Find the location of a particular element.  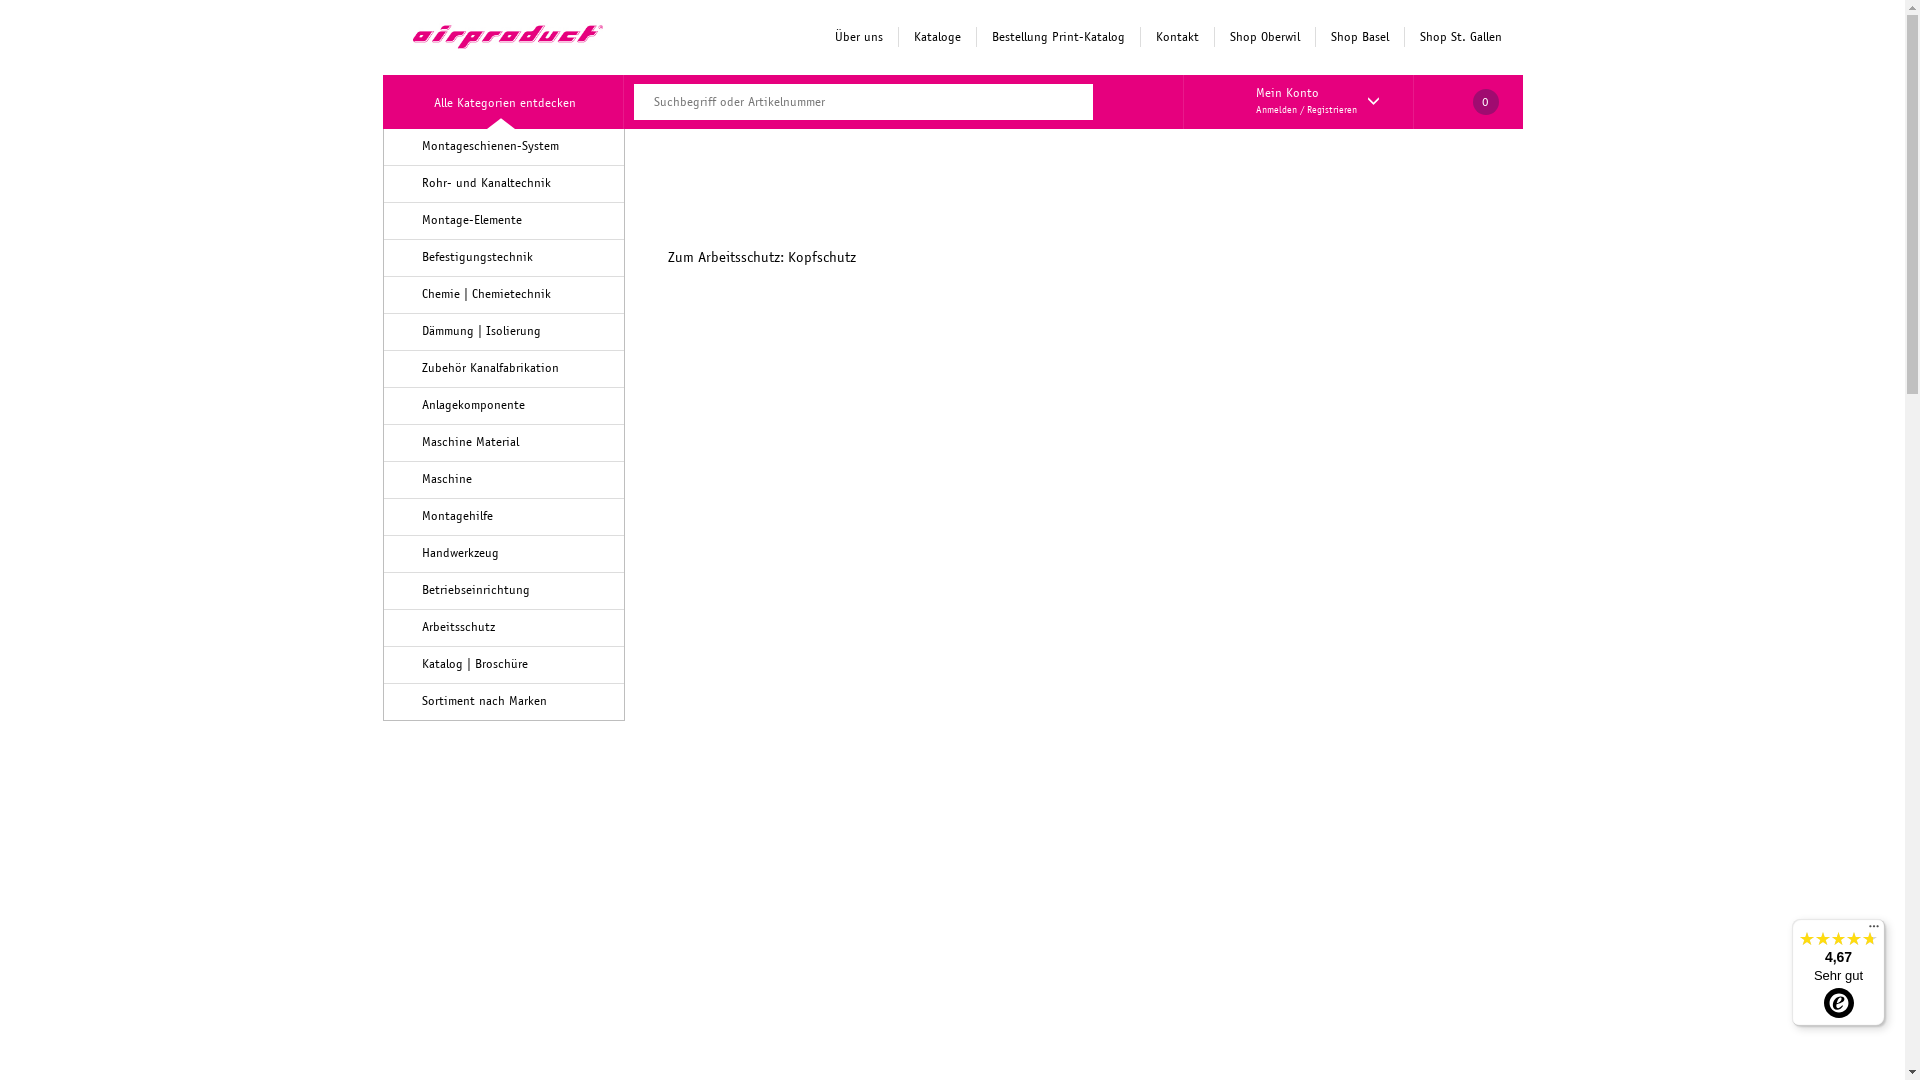

Montageschienen-System is located at coordinates (490, 146).